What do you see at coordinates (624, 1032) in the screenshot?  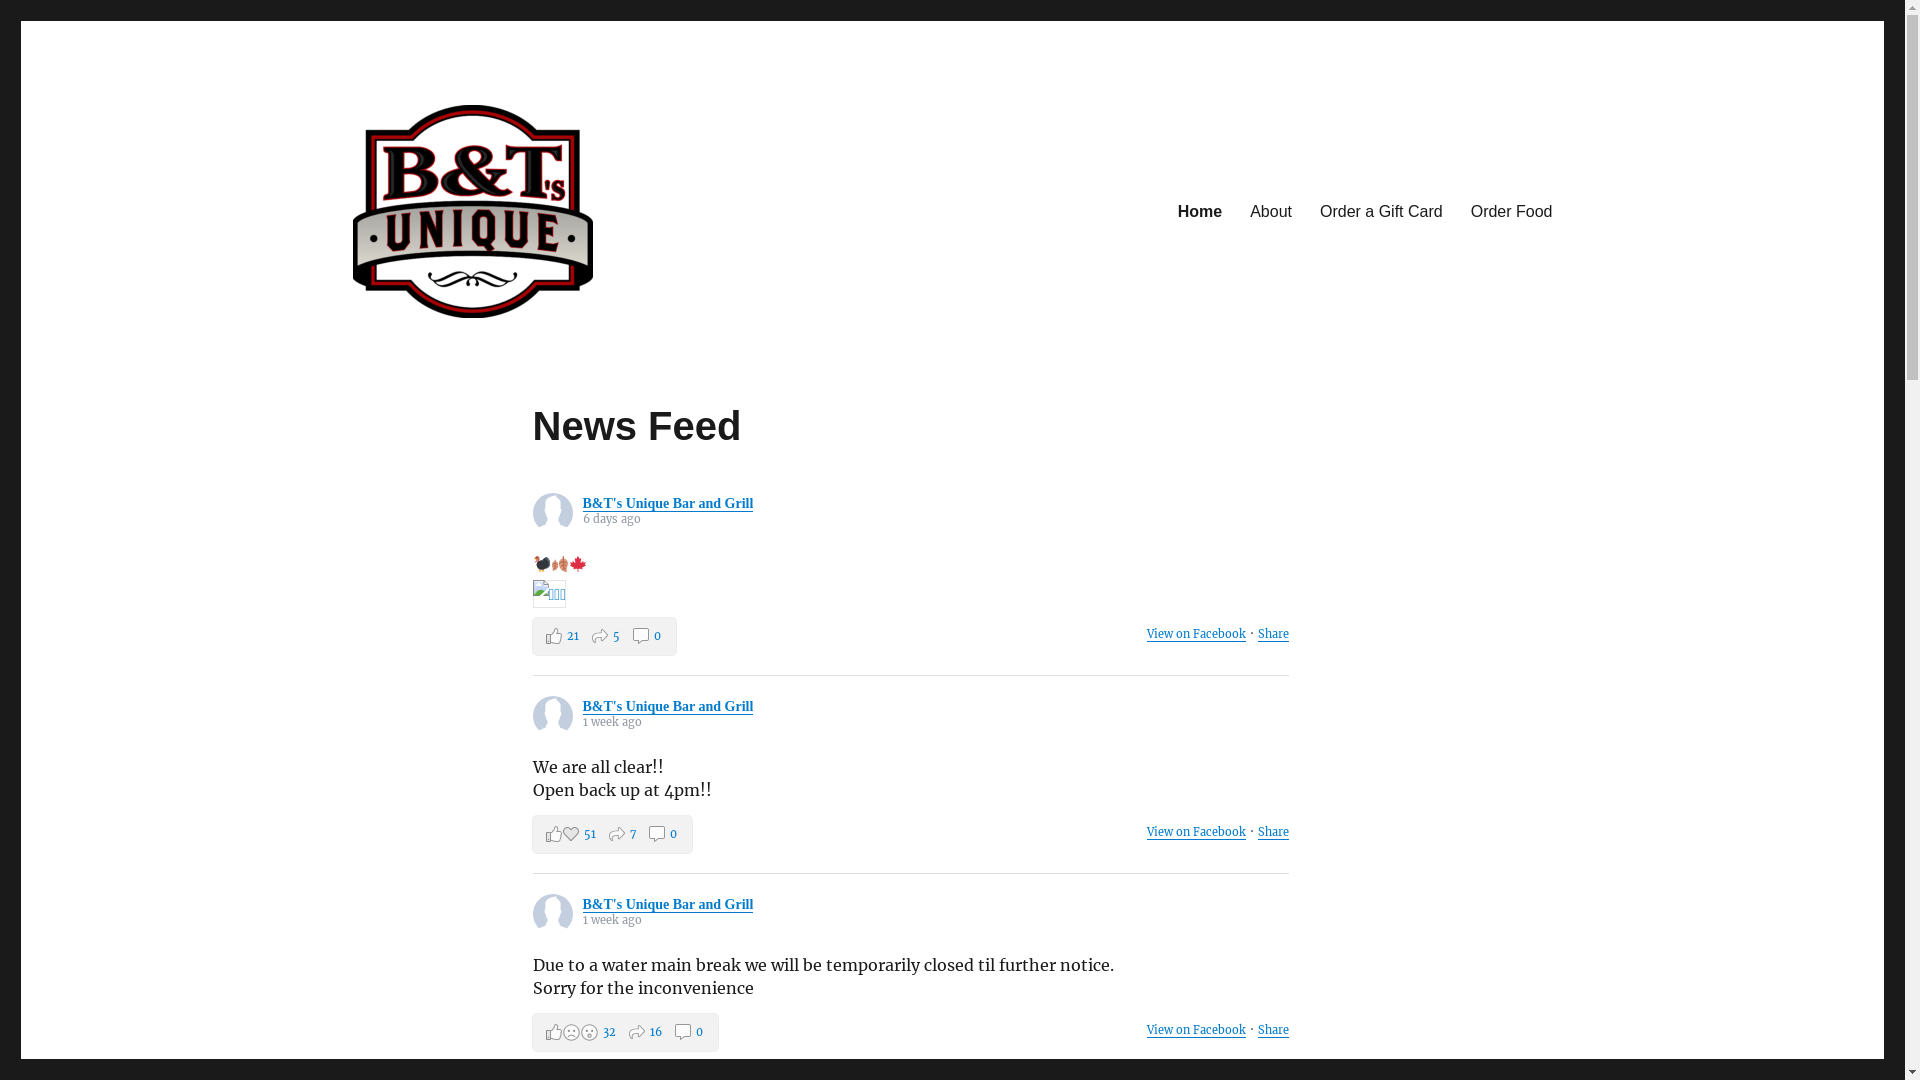 I see `Likes:
32
Shares:
16
Comments:
0` at bounding box center [624, 1032].